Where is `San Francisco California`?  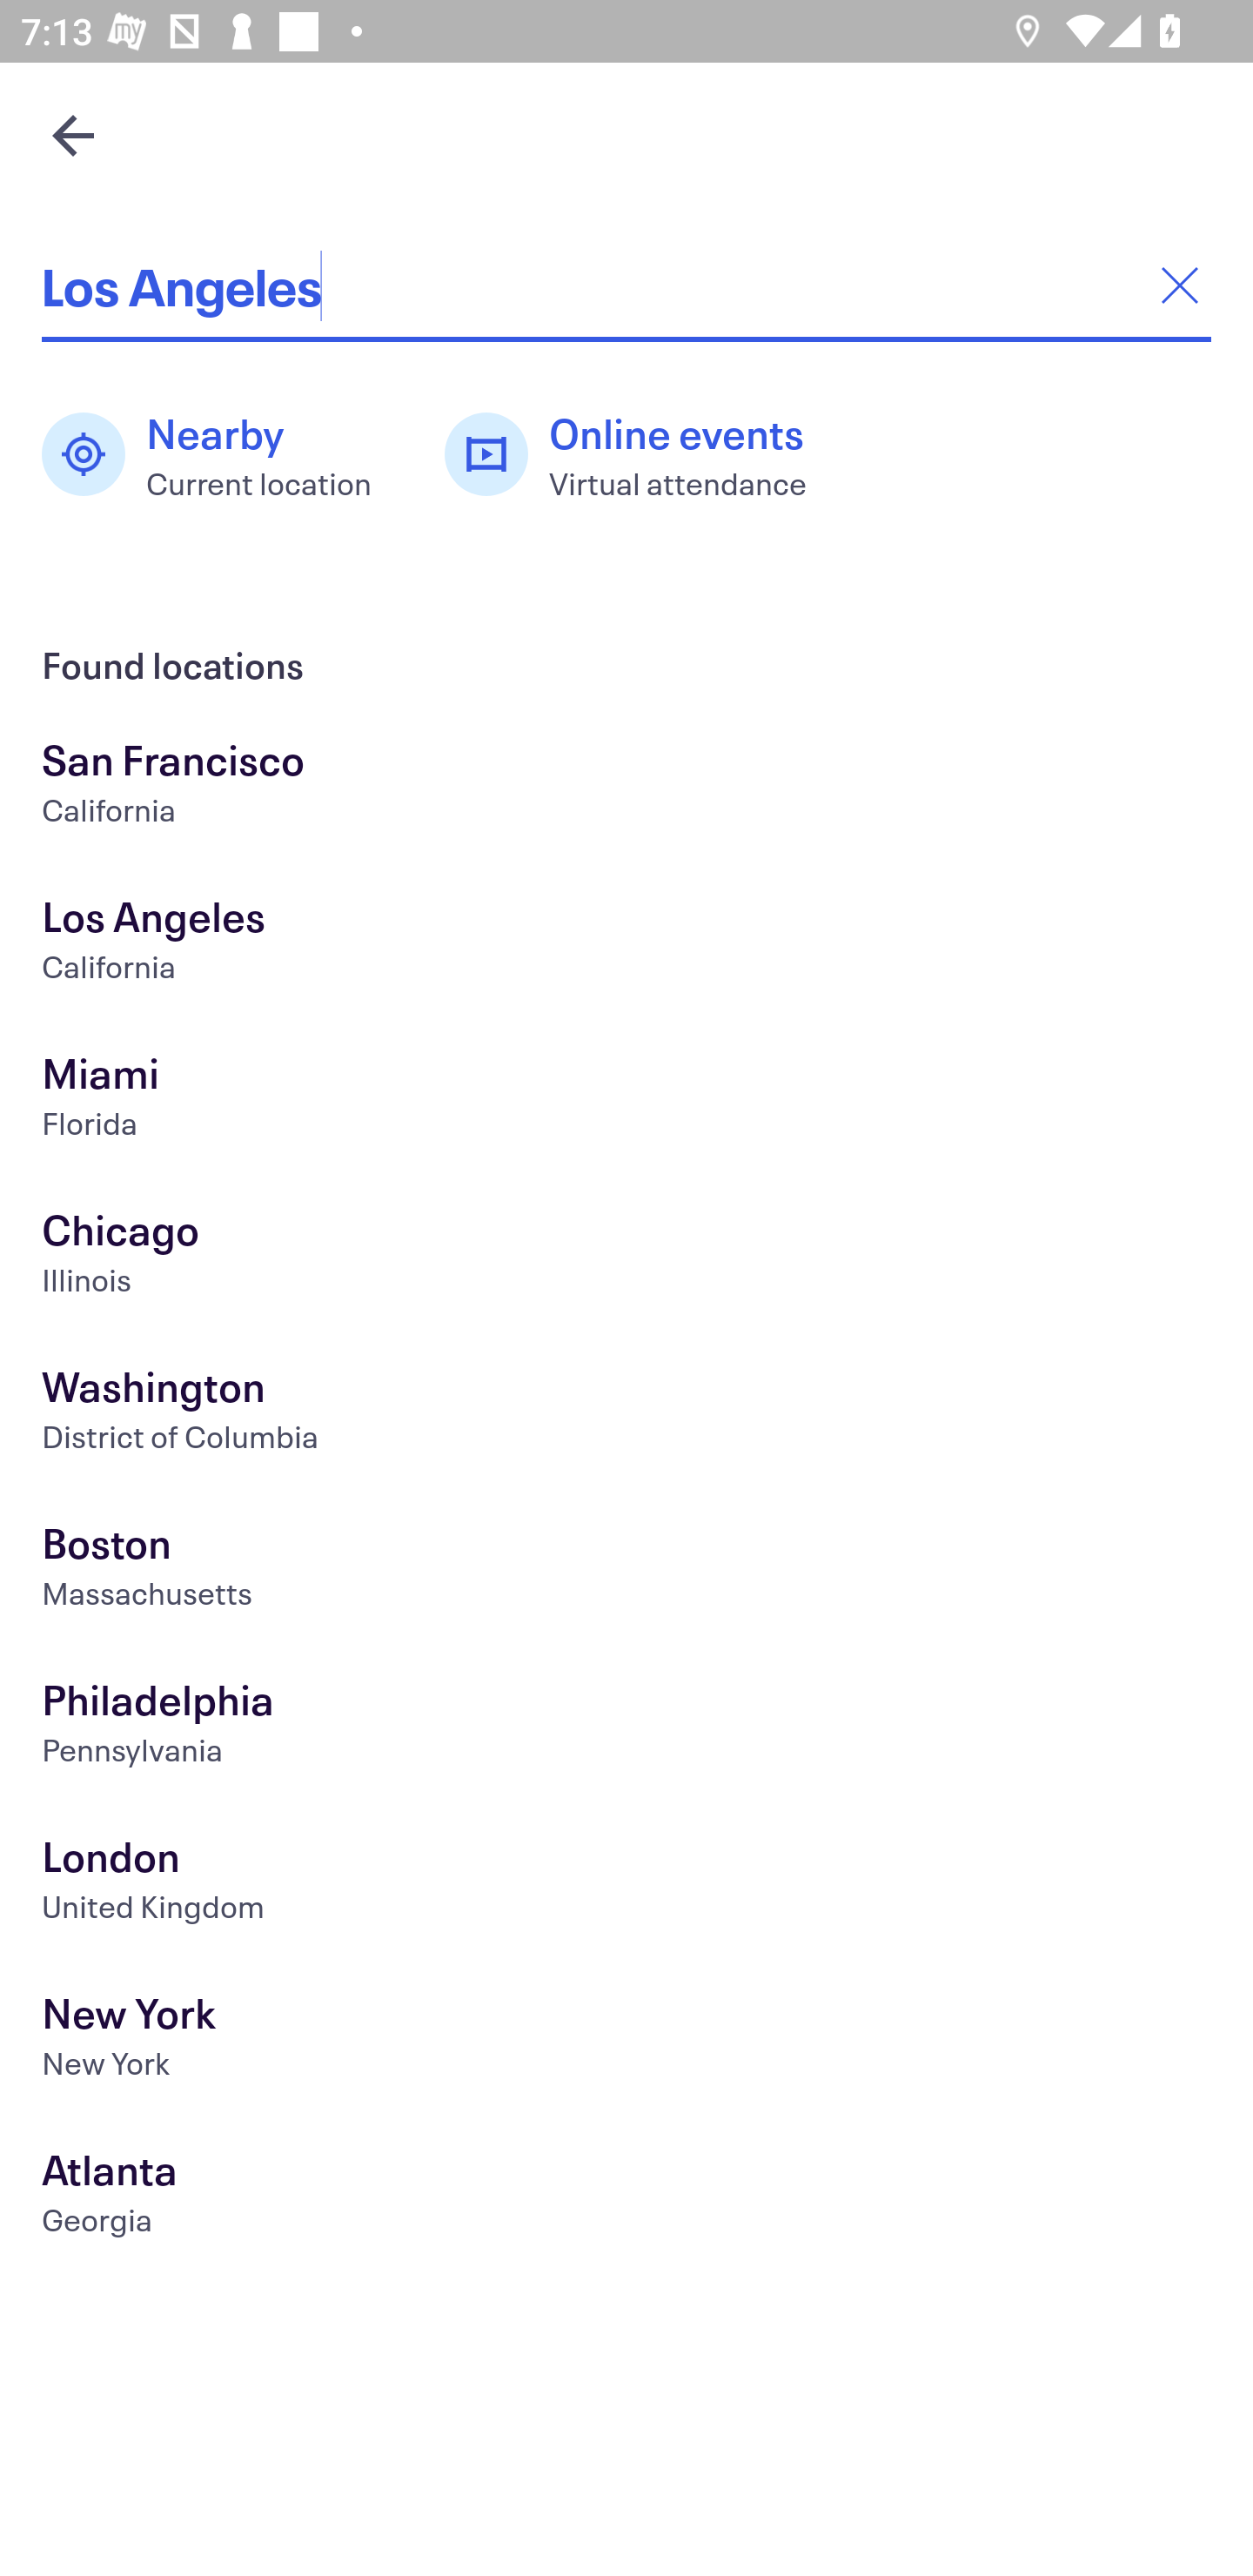
San Francisco California is located at coordinates (626, 788).